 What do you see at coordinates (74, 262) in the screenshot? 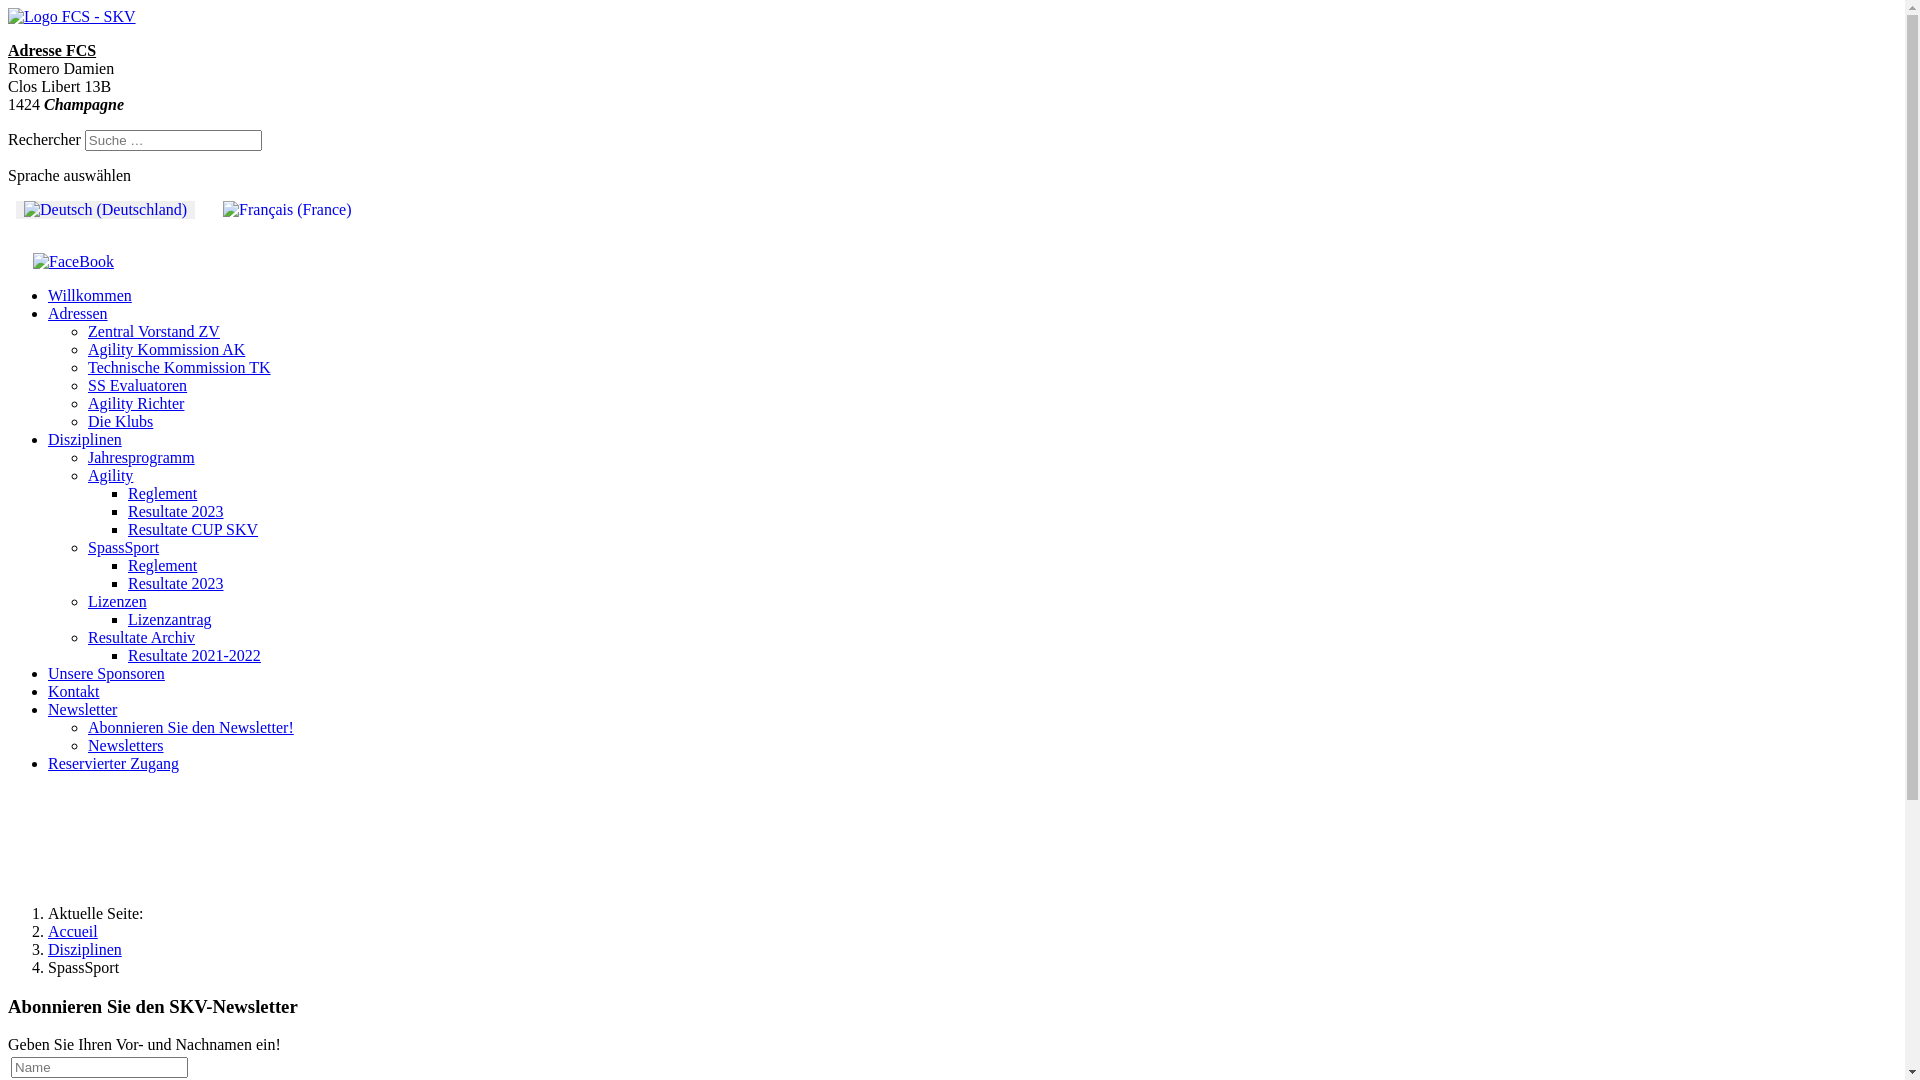
I see `FaceBook` at bounding box center [74, 262].